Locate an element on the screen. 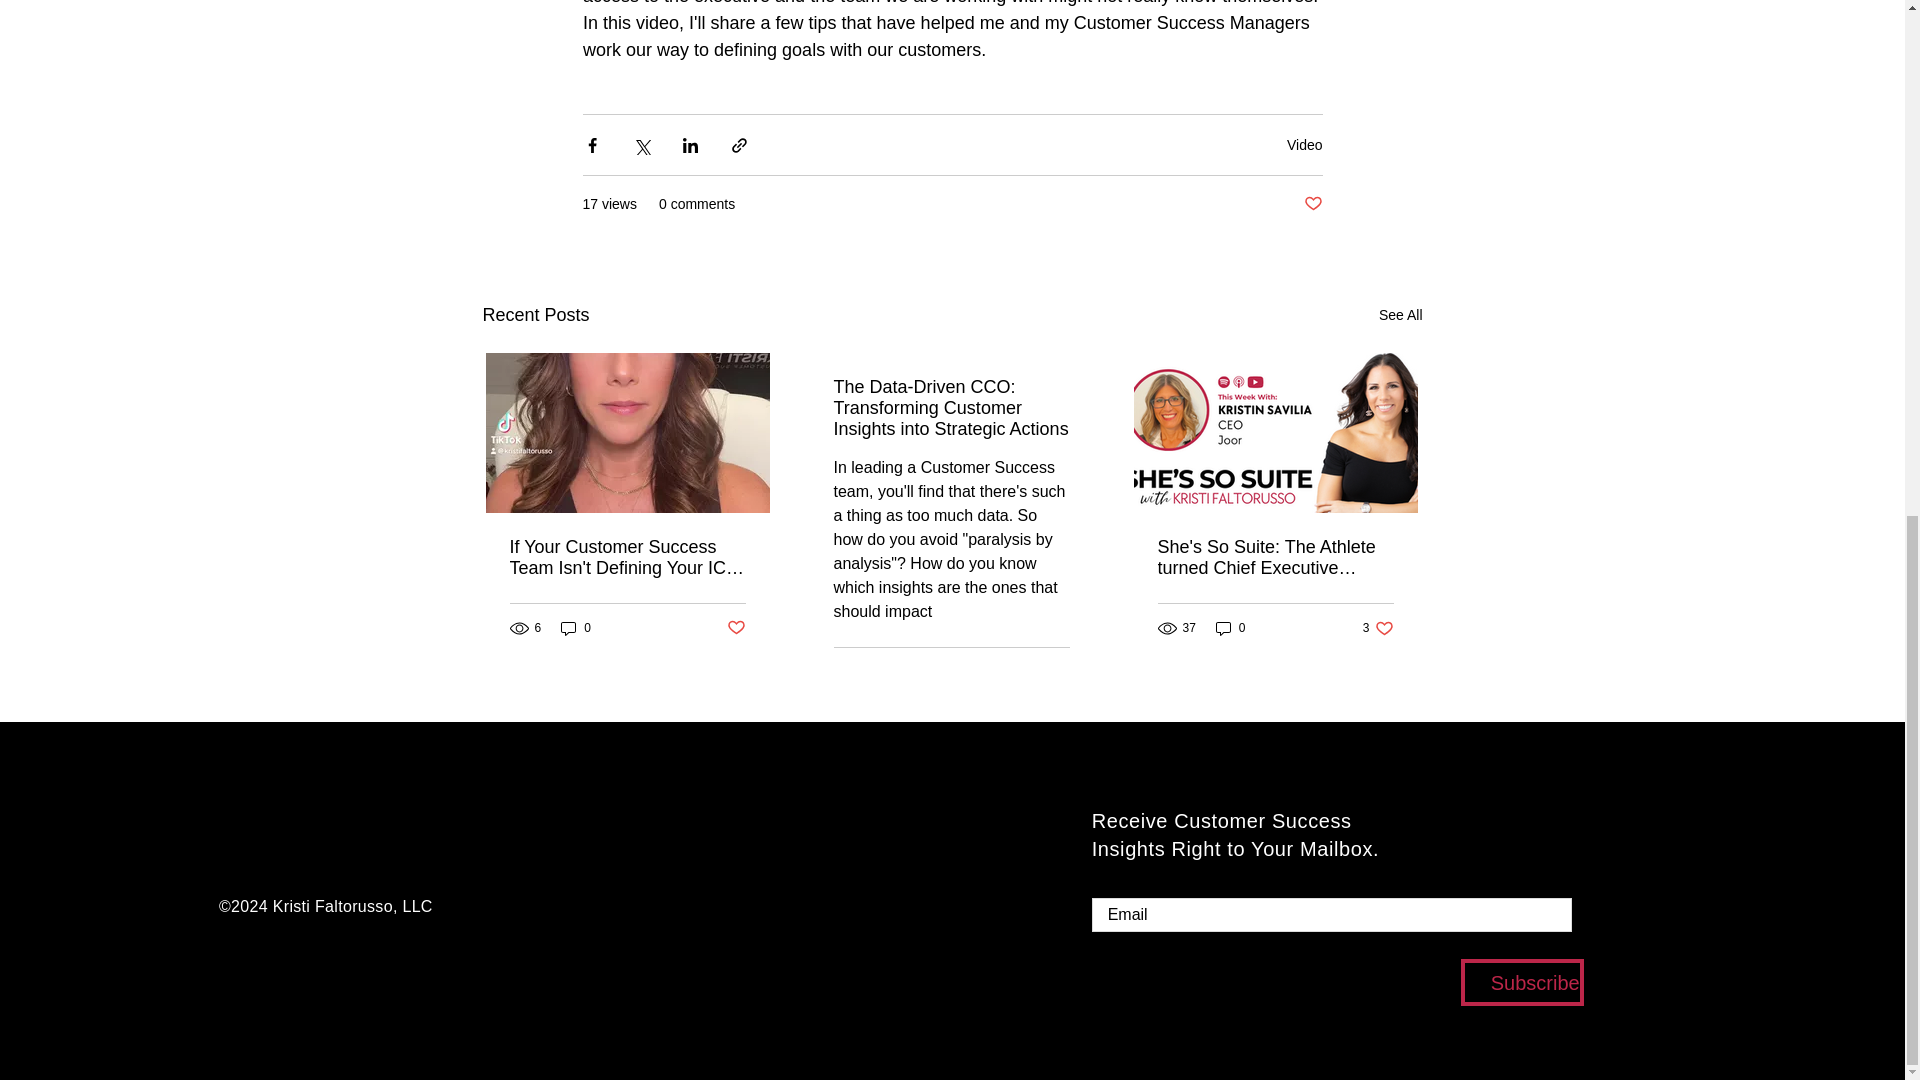  Video is located at coordinates (1400, 316).